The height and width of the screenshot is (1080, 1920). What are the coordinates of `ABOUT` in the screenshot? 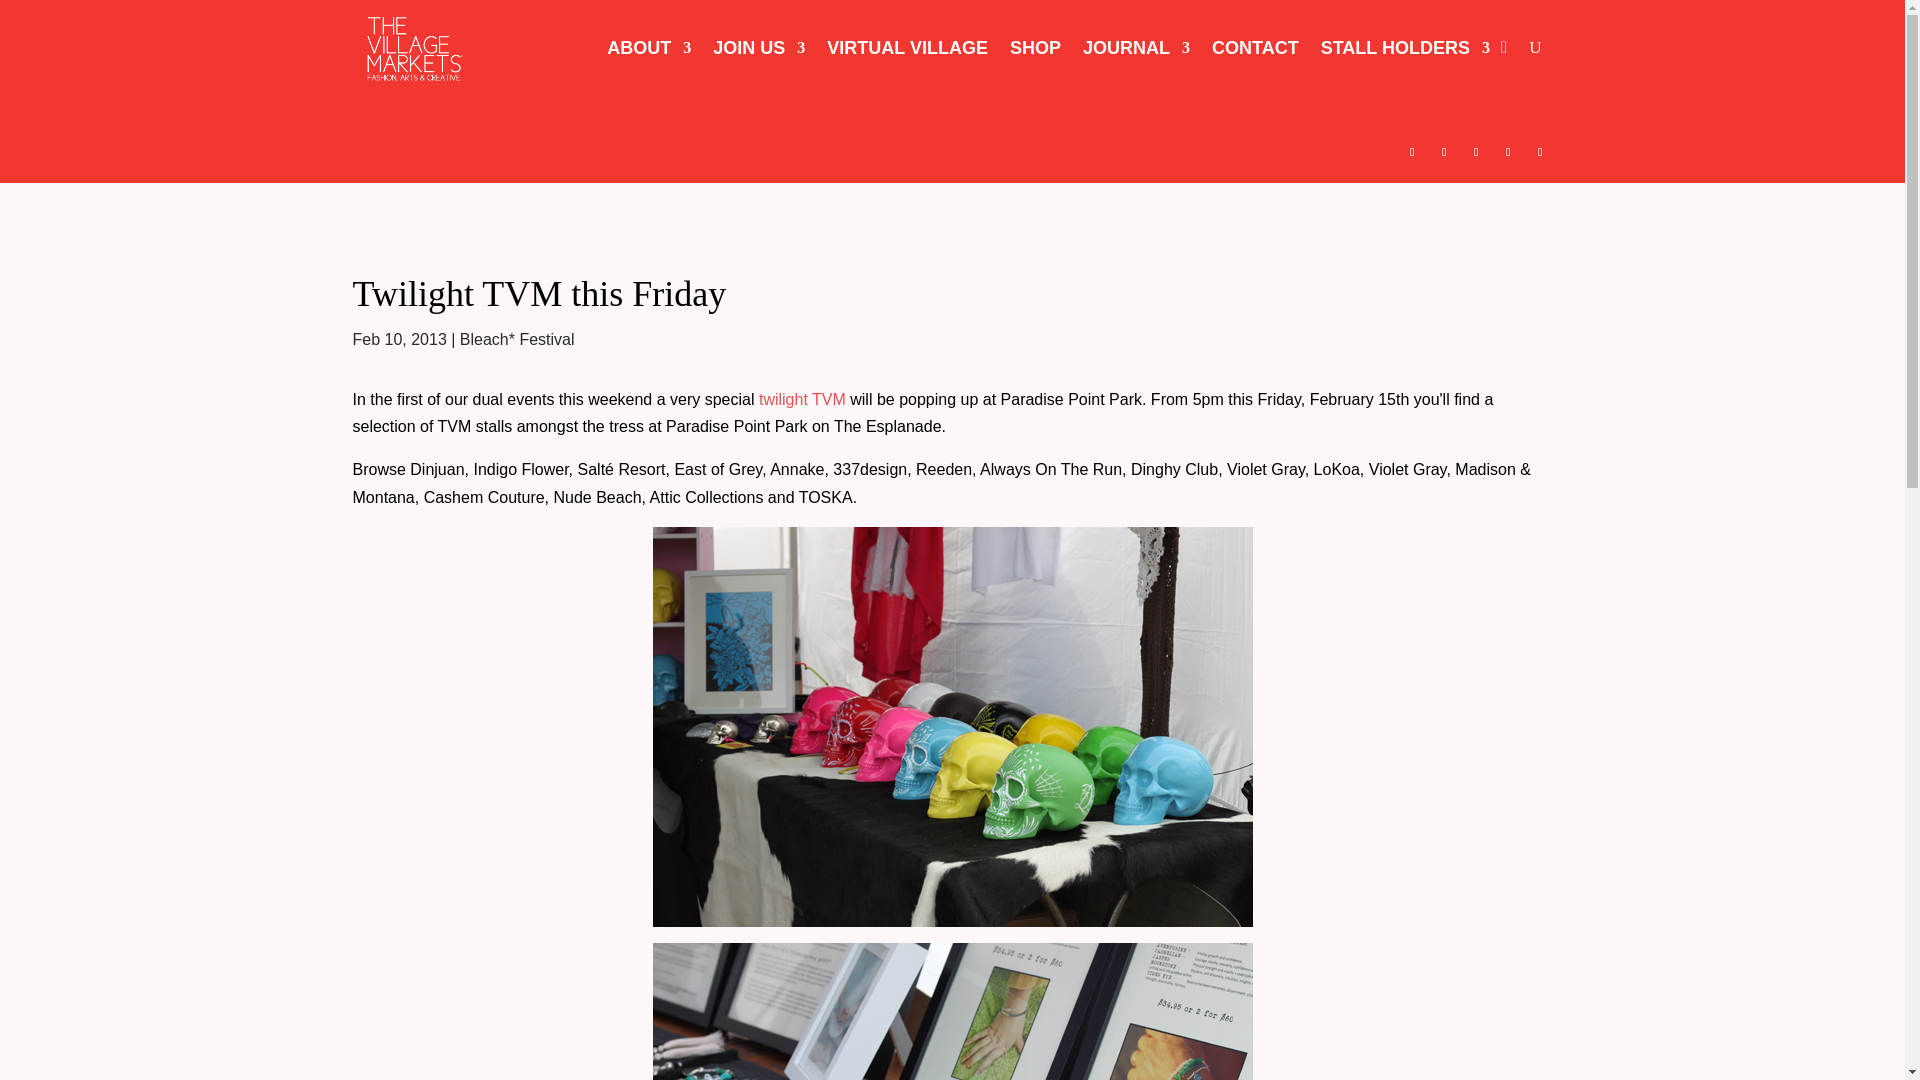 It's located at (648, 48).